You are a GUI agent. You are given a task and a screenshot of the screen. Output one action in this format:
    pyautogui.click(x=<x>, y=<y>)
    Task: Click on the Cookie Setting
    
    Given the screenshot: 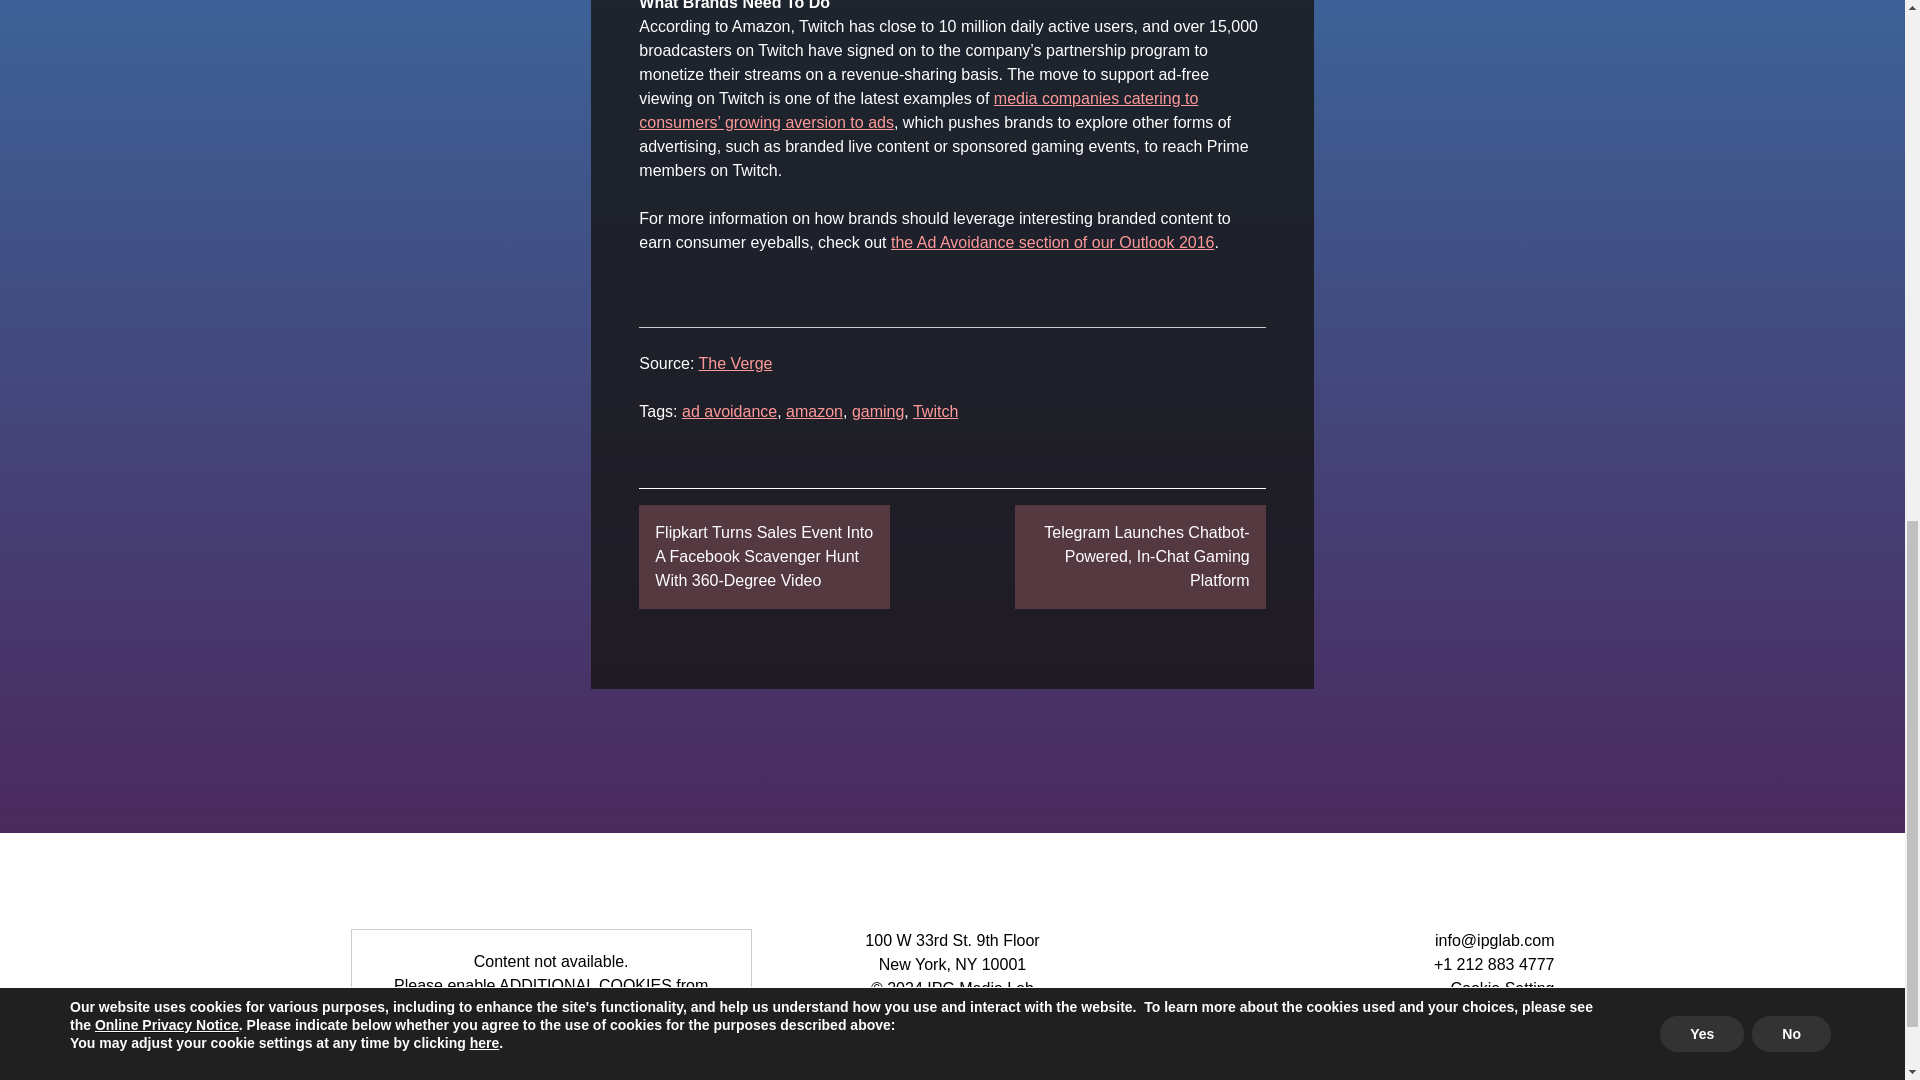 What is the action you would take?
    pyautogui.click(x=1501, y=988)
    